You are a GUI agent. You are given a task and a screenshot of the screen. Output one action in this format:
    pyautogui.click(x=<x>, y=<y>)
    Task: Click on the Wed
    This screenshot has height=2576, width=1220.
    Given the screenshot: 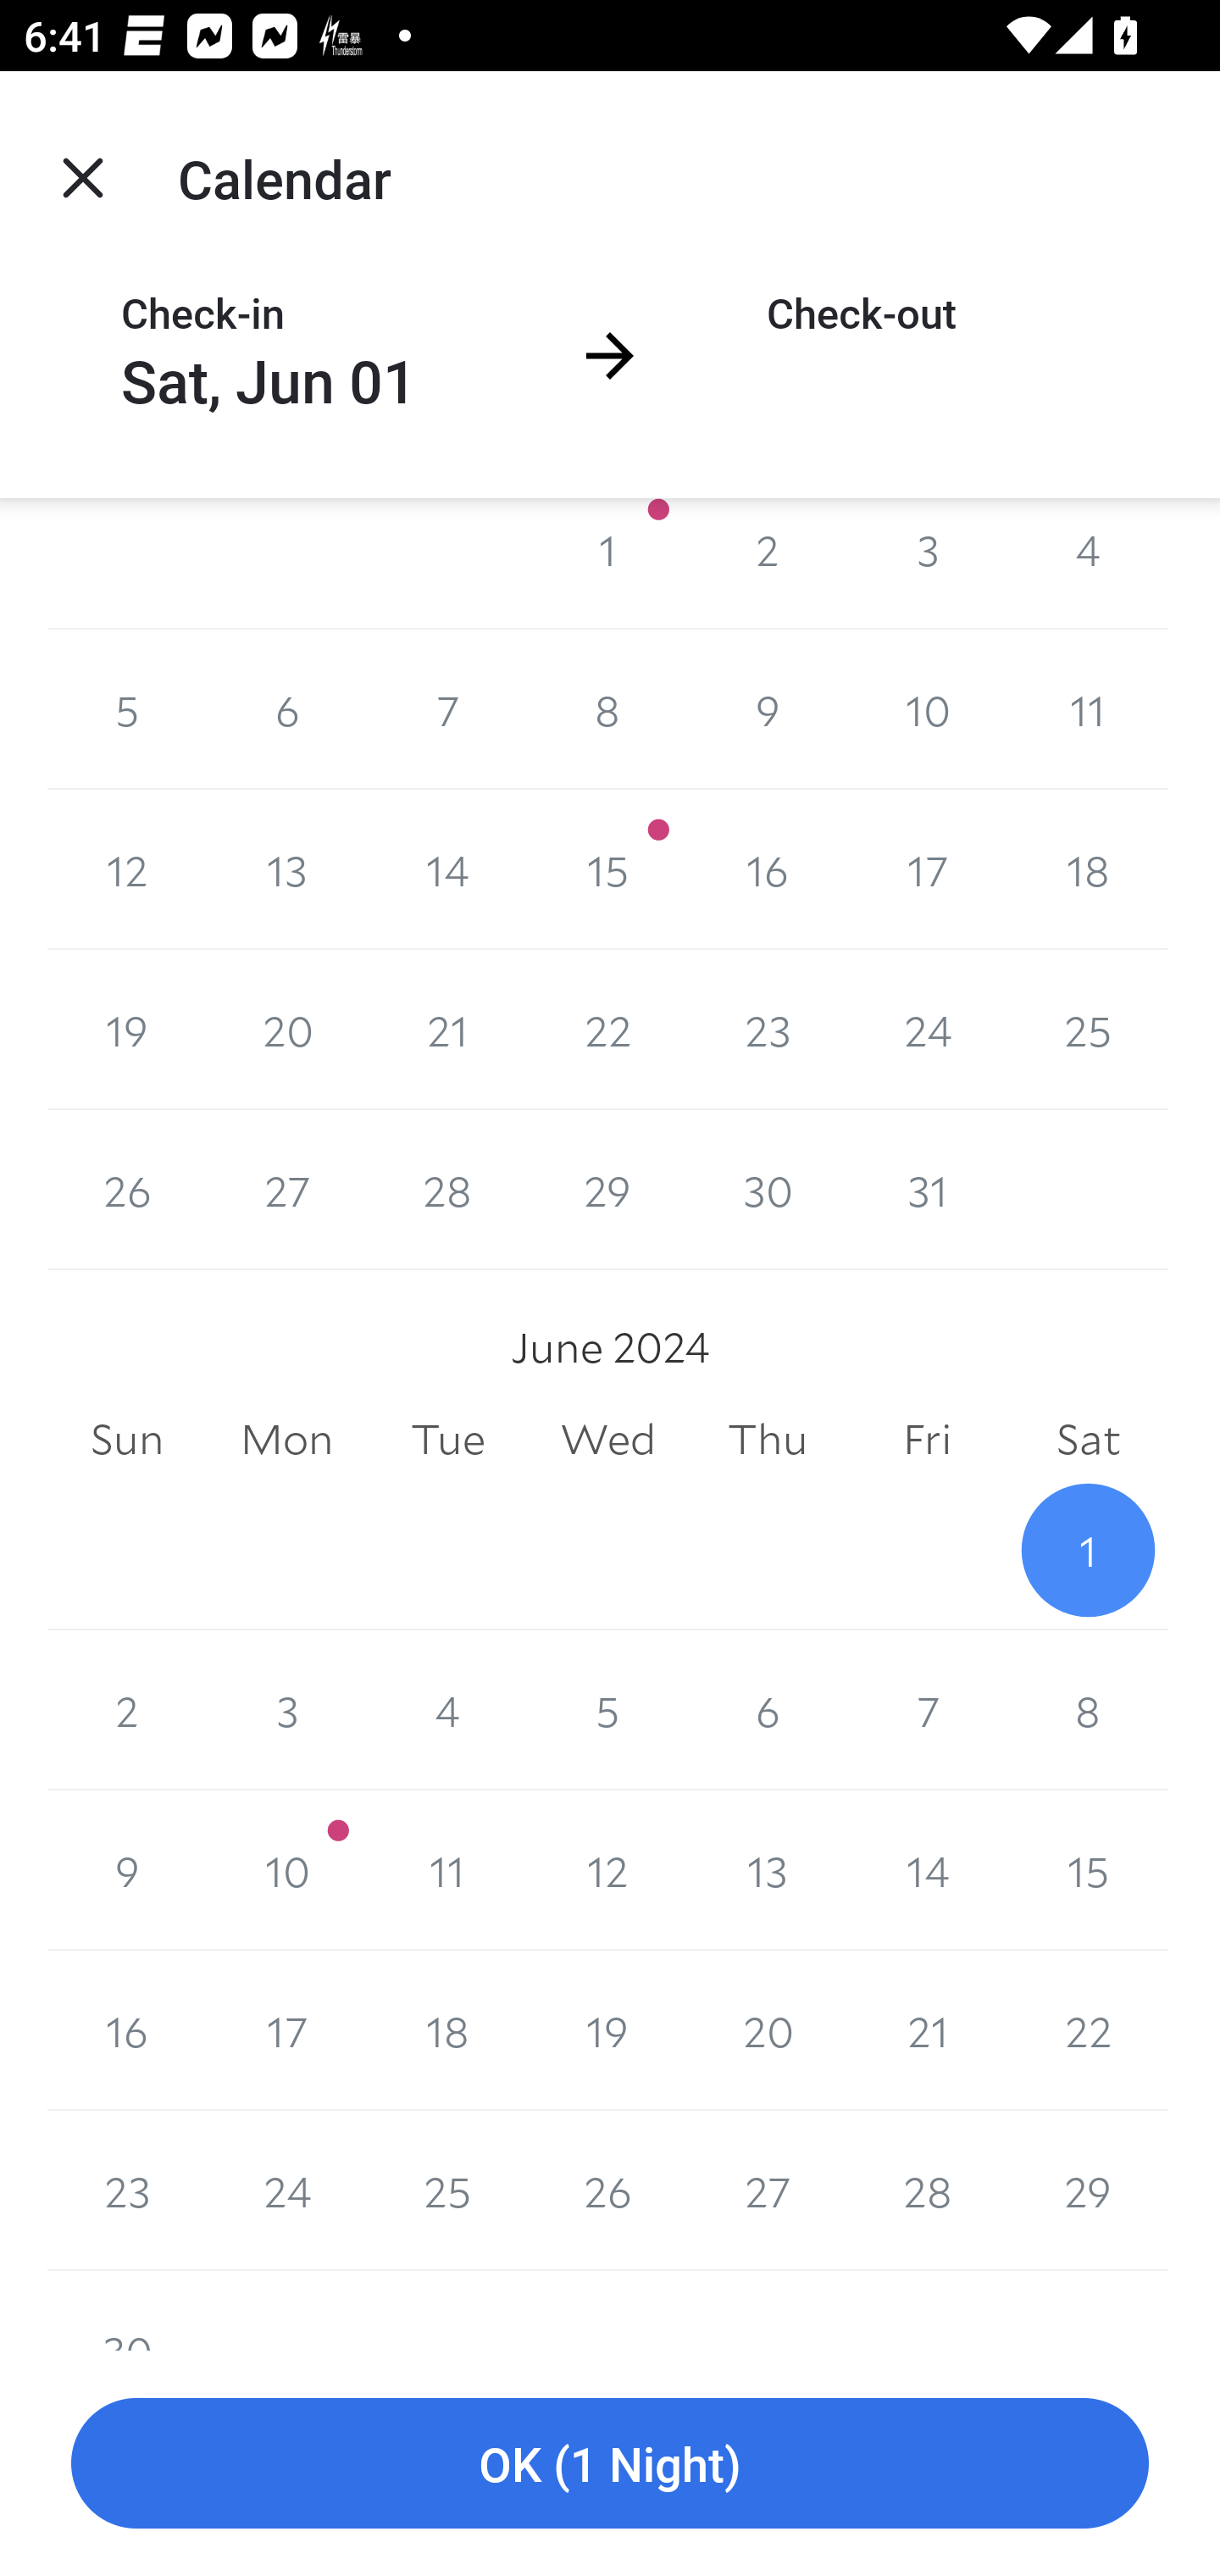 What is the action you would take?
    pyautogui.click(x=608, y=1439)
    